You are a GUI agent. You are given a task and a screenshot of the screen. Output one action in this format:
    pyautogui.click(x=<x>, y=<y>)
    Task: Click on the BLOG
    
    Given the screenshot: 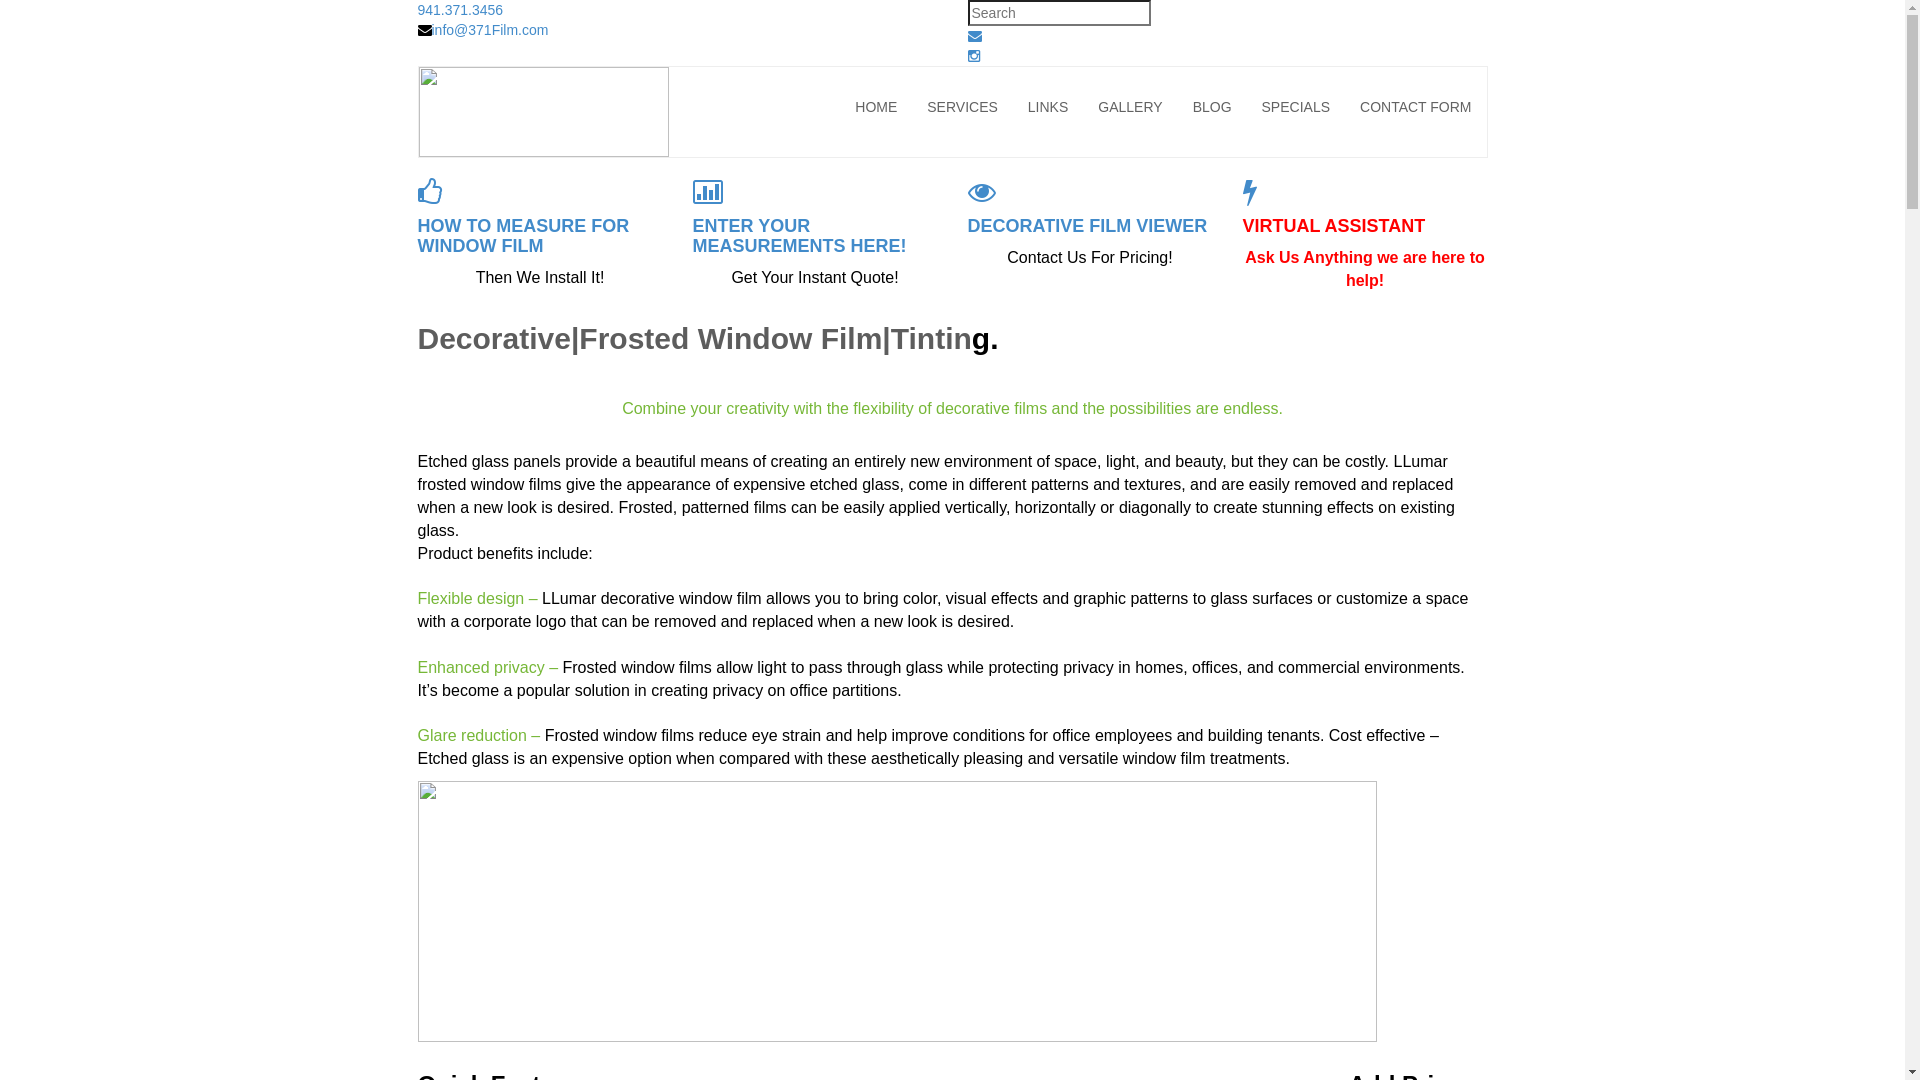 What is the action you would take?
    pyautogui.click(x=1212, y=107)
    